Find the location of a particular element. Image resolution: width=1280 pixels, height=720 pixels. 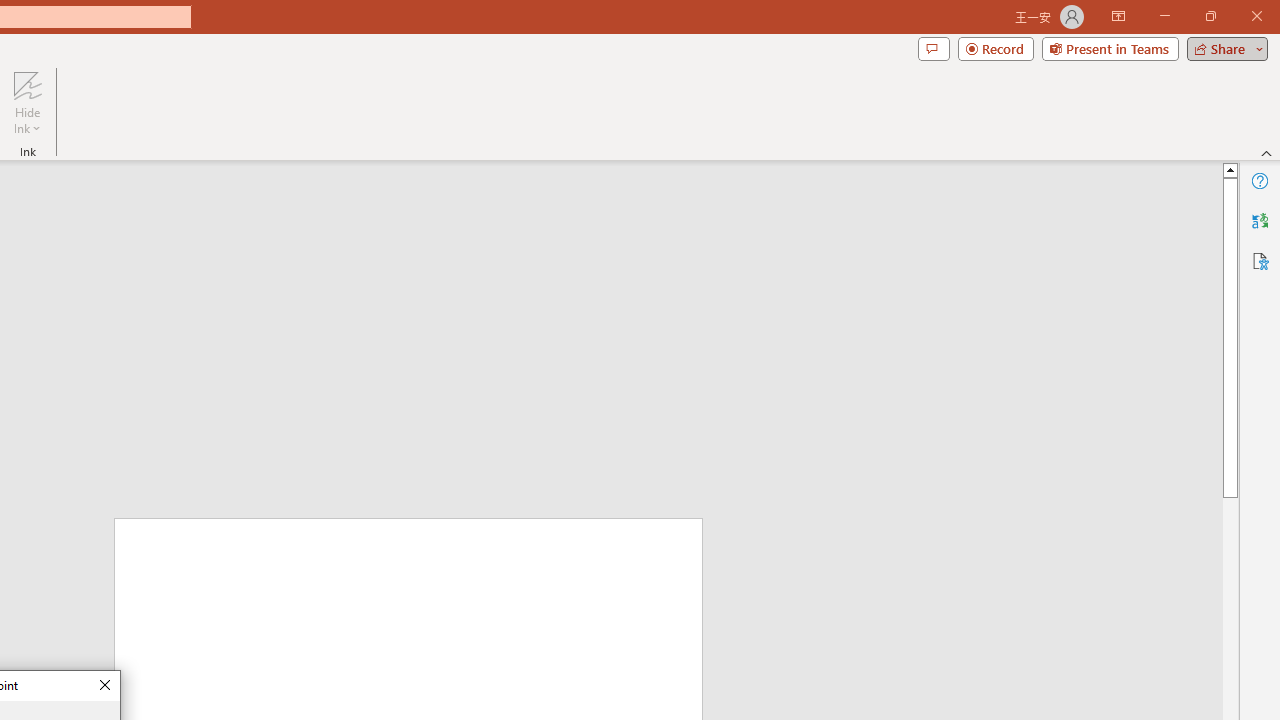

Restore Down is located at coordinates (1210, 16).